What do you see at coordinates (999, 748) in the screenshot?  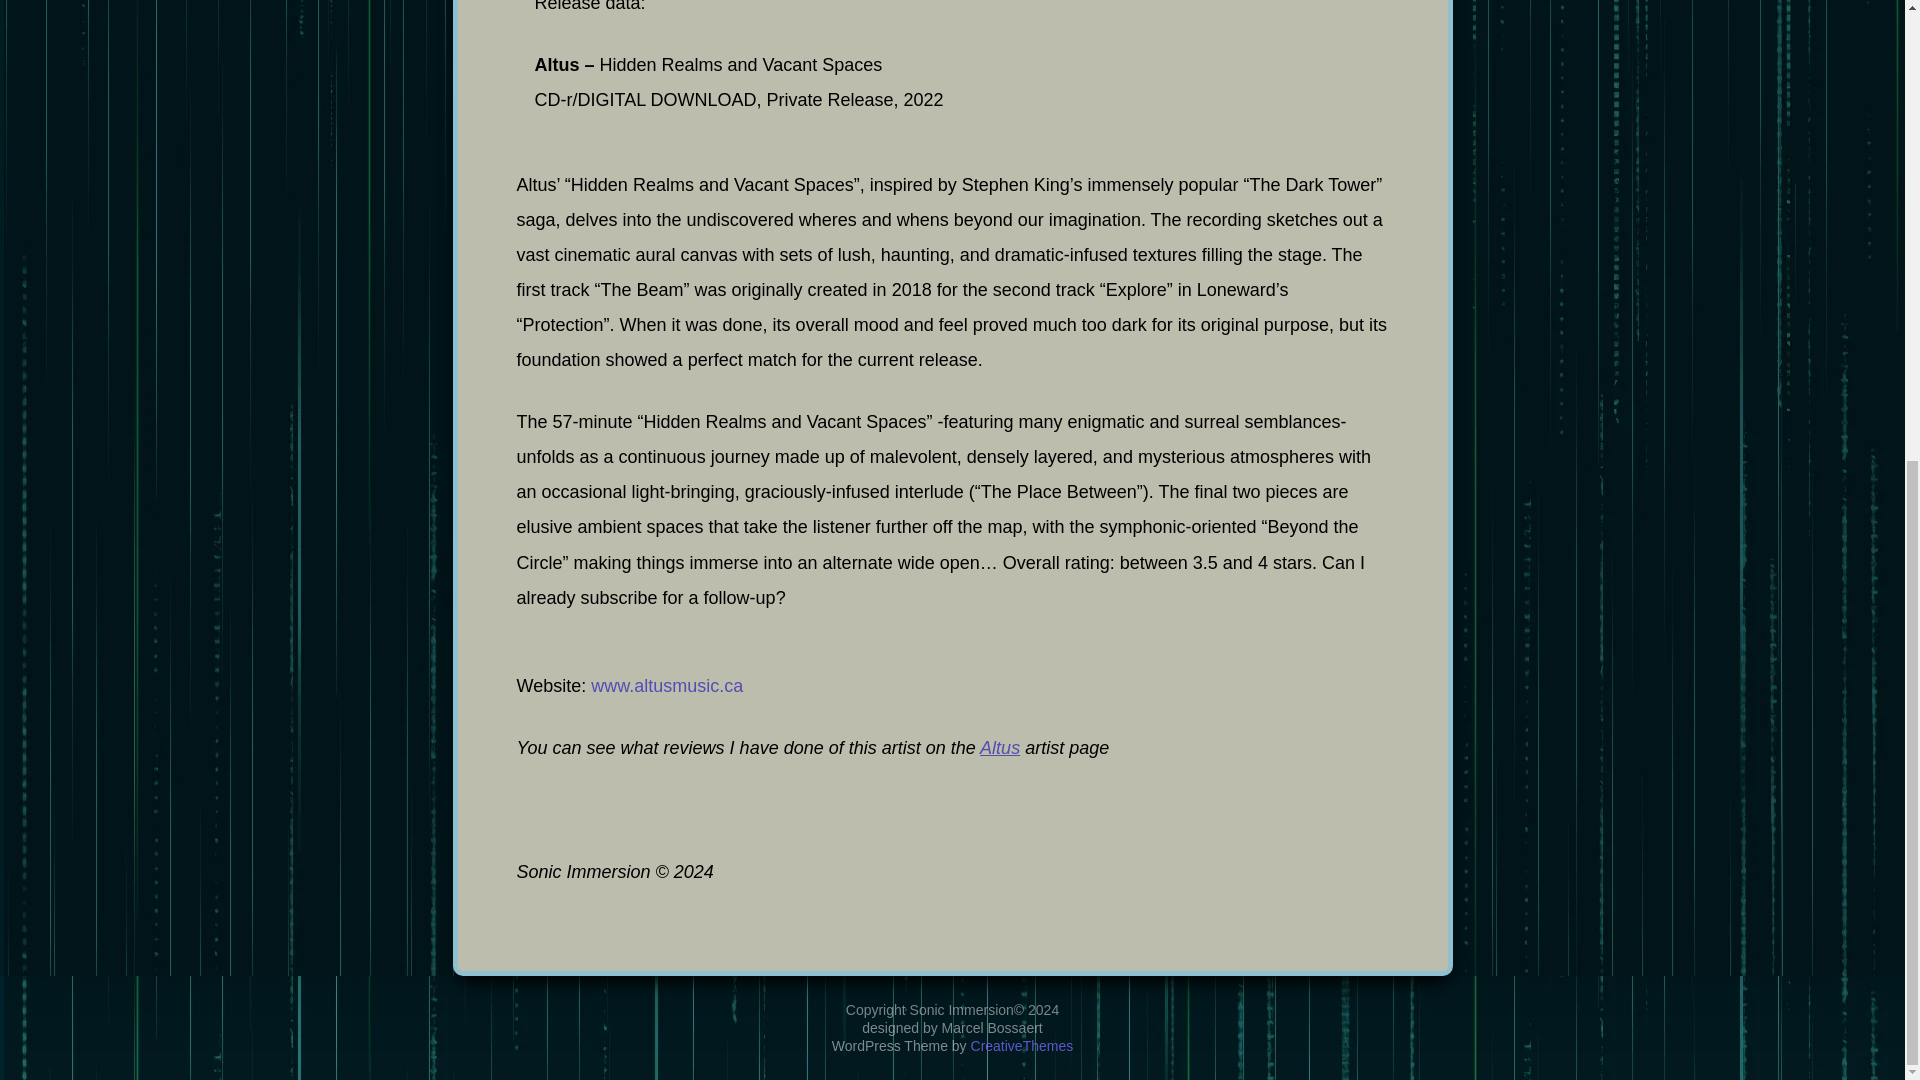 I see `Altus` at bounding box center [999, 748].